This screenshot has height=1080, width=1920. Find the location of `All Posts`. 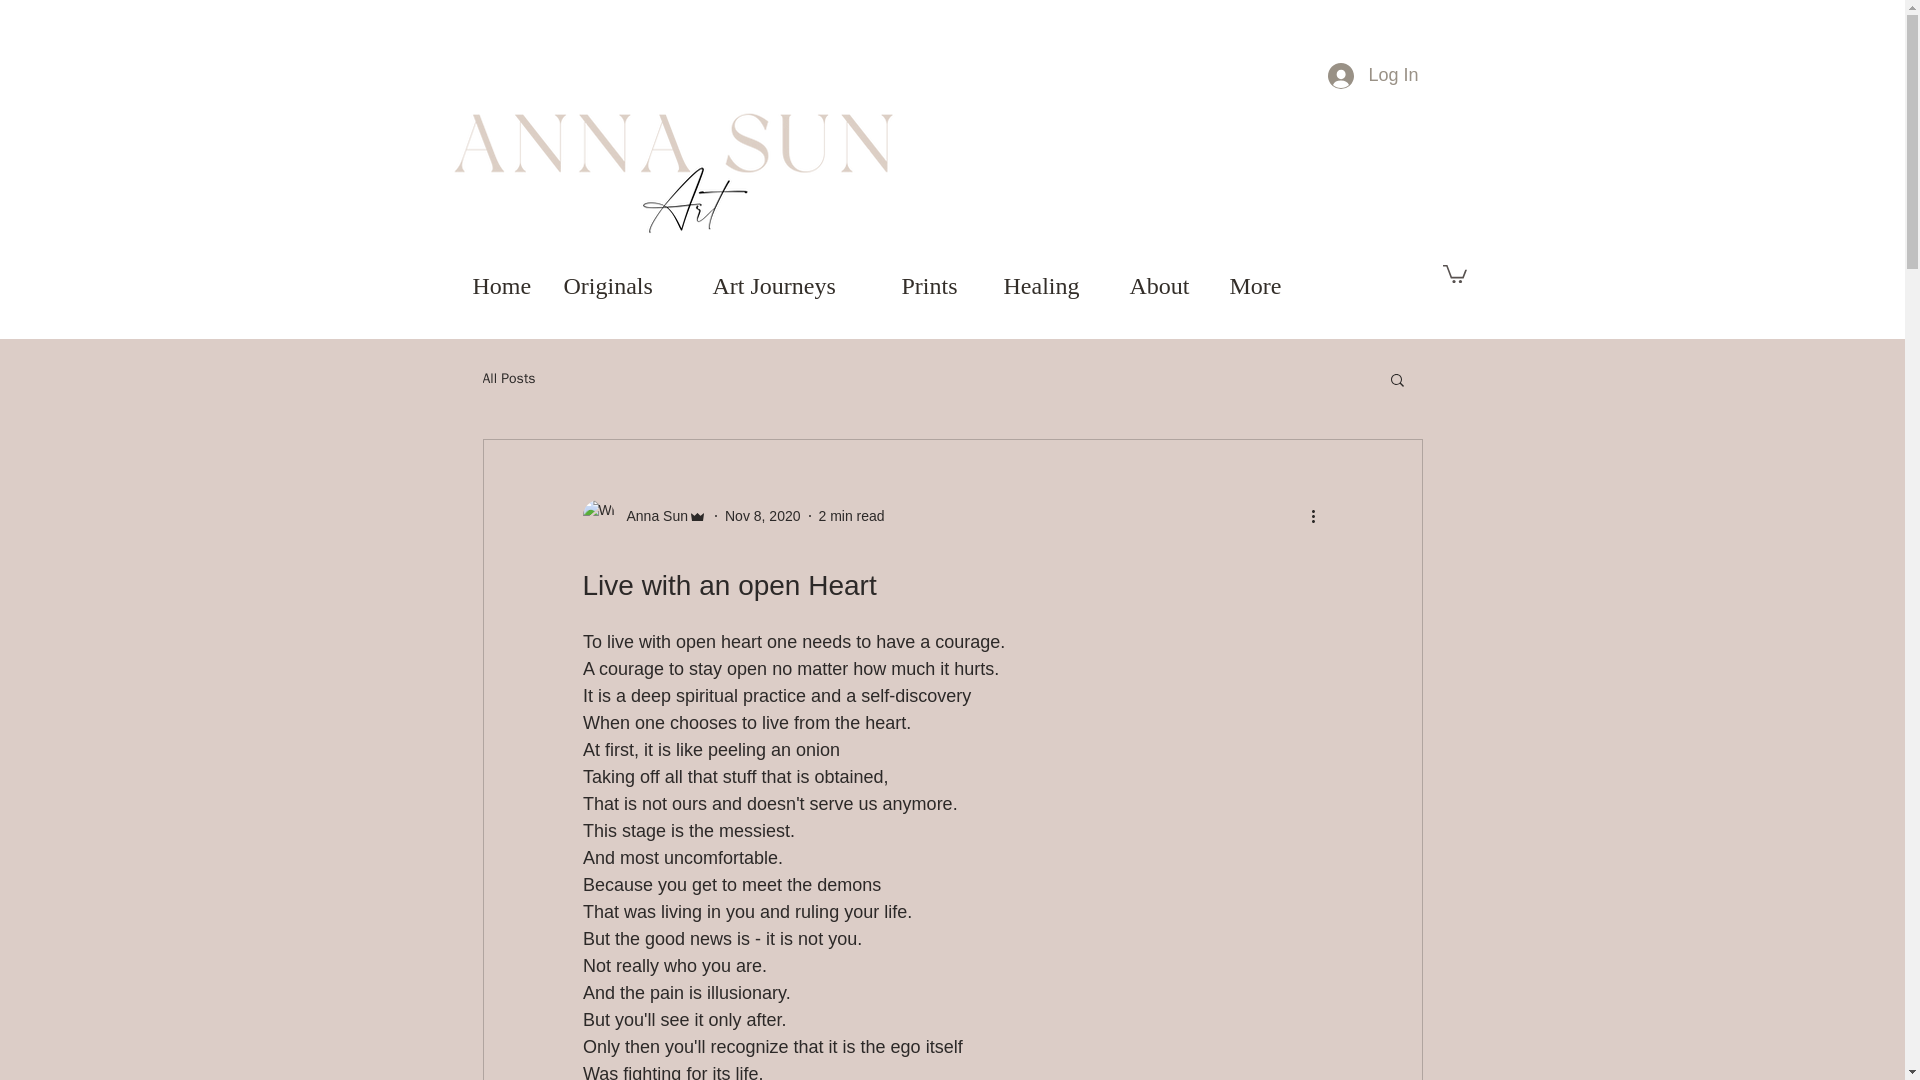

All Posts is located at coordinates (508, 378).